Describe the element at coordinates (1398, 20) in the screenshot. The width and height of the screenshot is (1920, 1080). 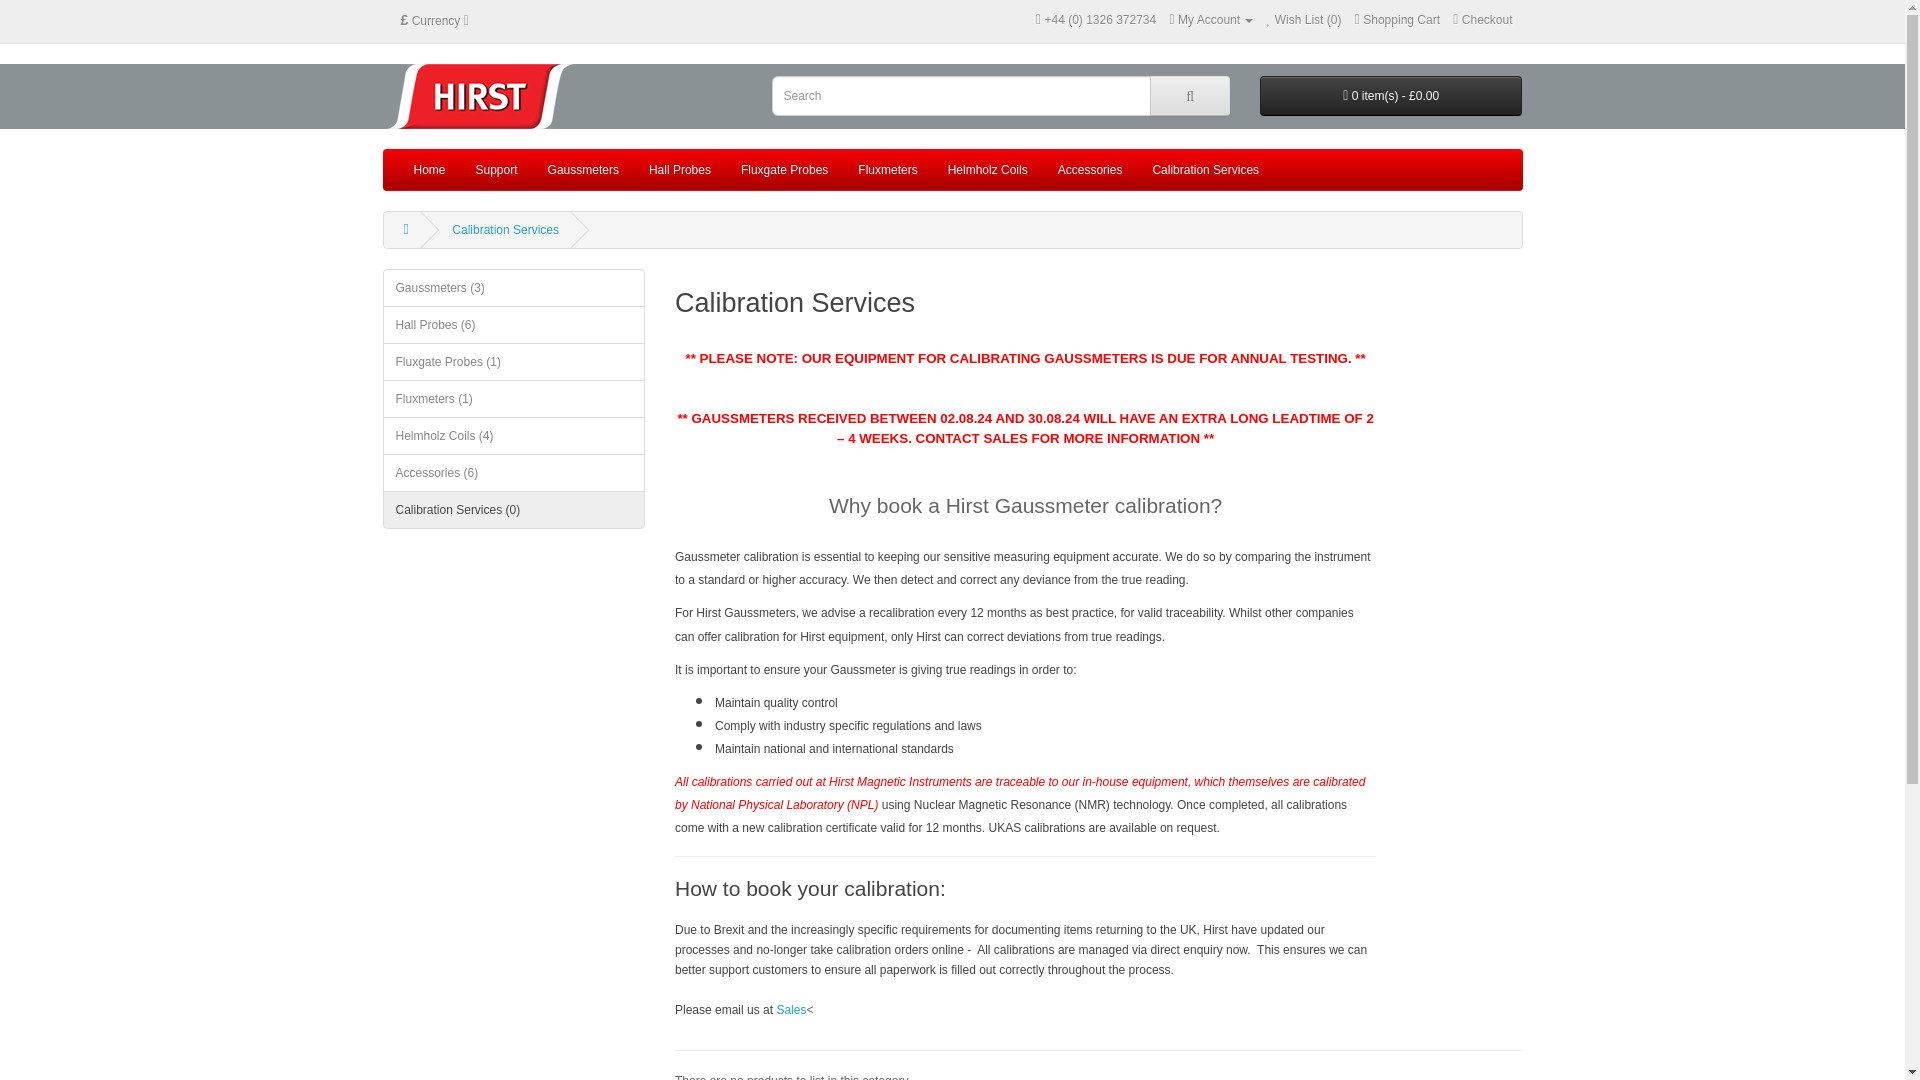
I see `Shopping Cart` at that location.